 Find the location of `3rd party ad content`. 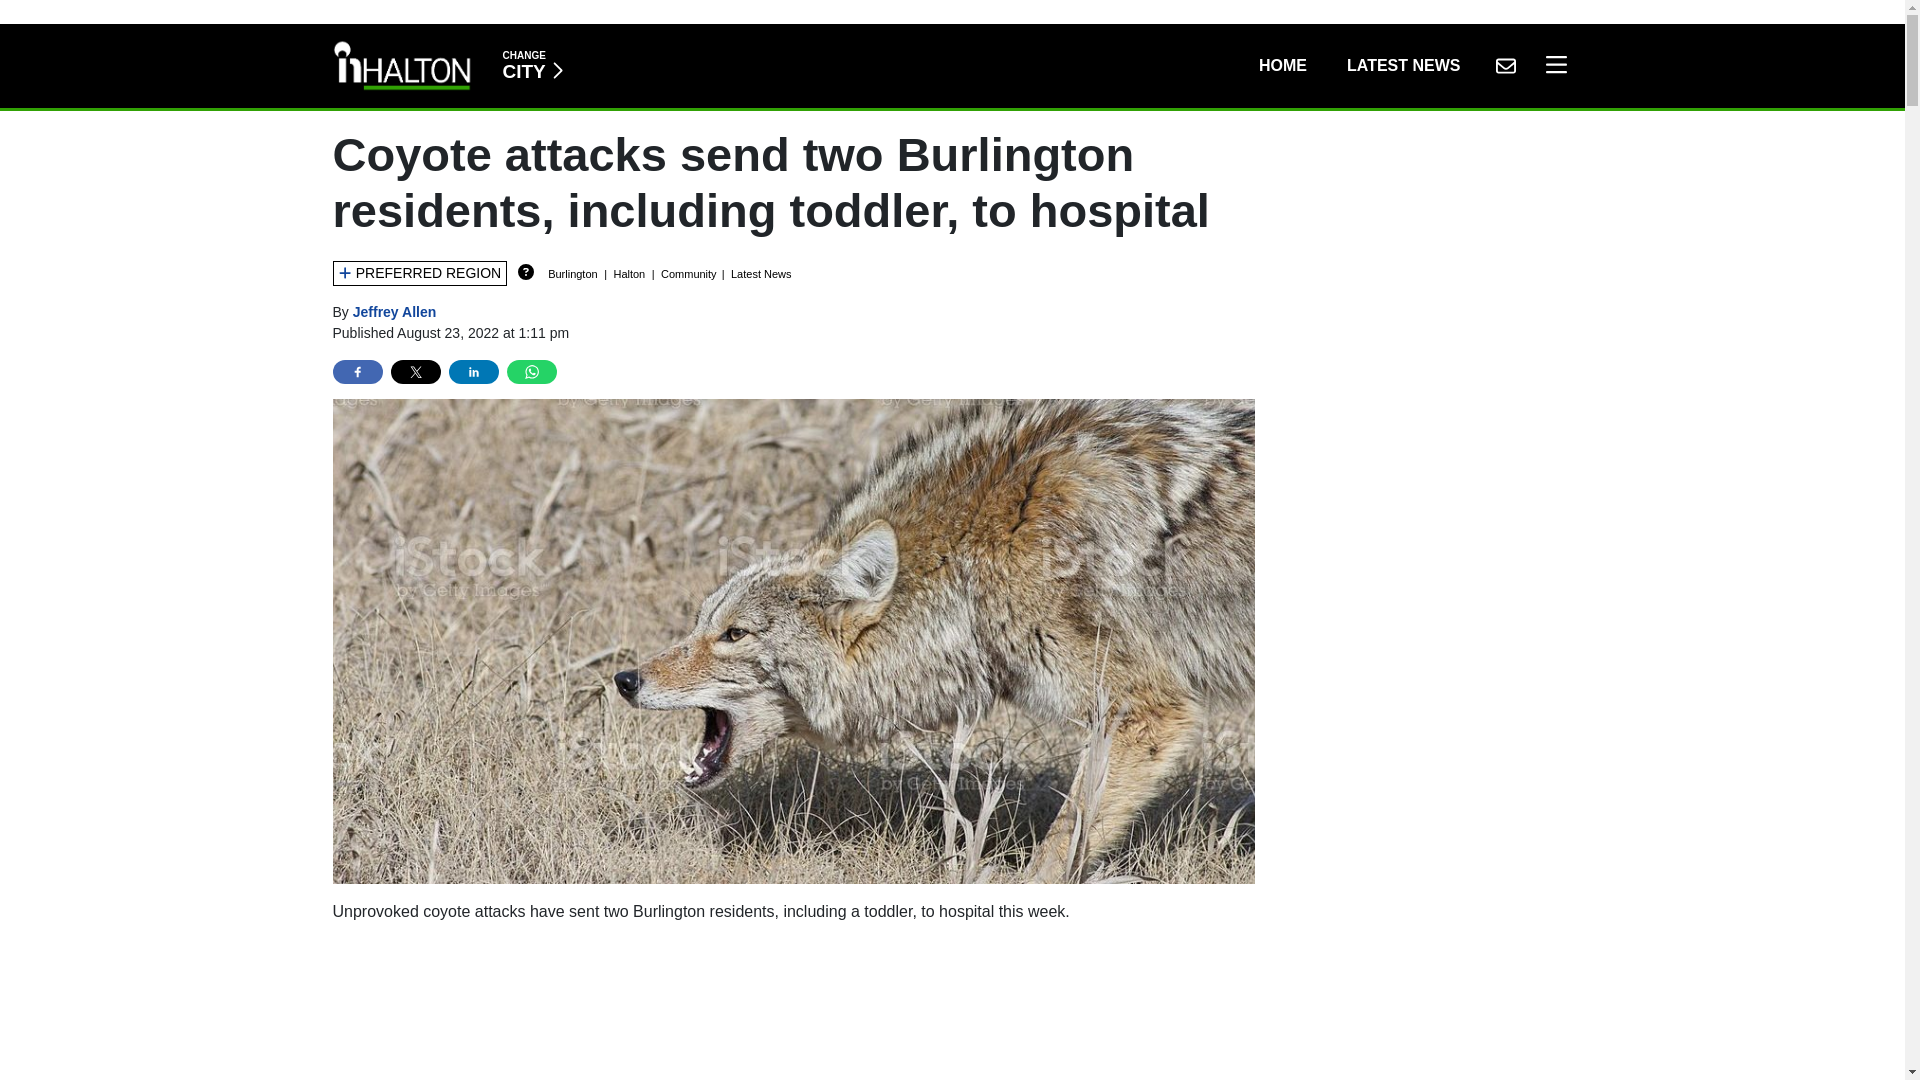

3rd party ad content is located at coordinates (794, 1010).